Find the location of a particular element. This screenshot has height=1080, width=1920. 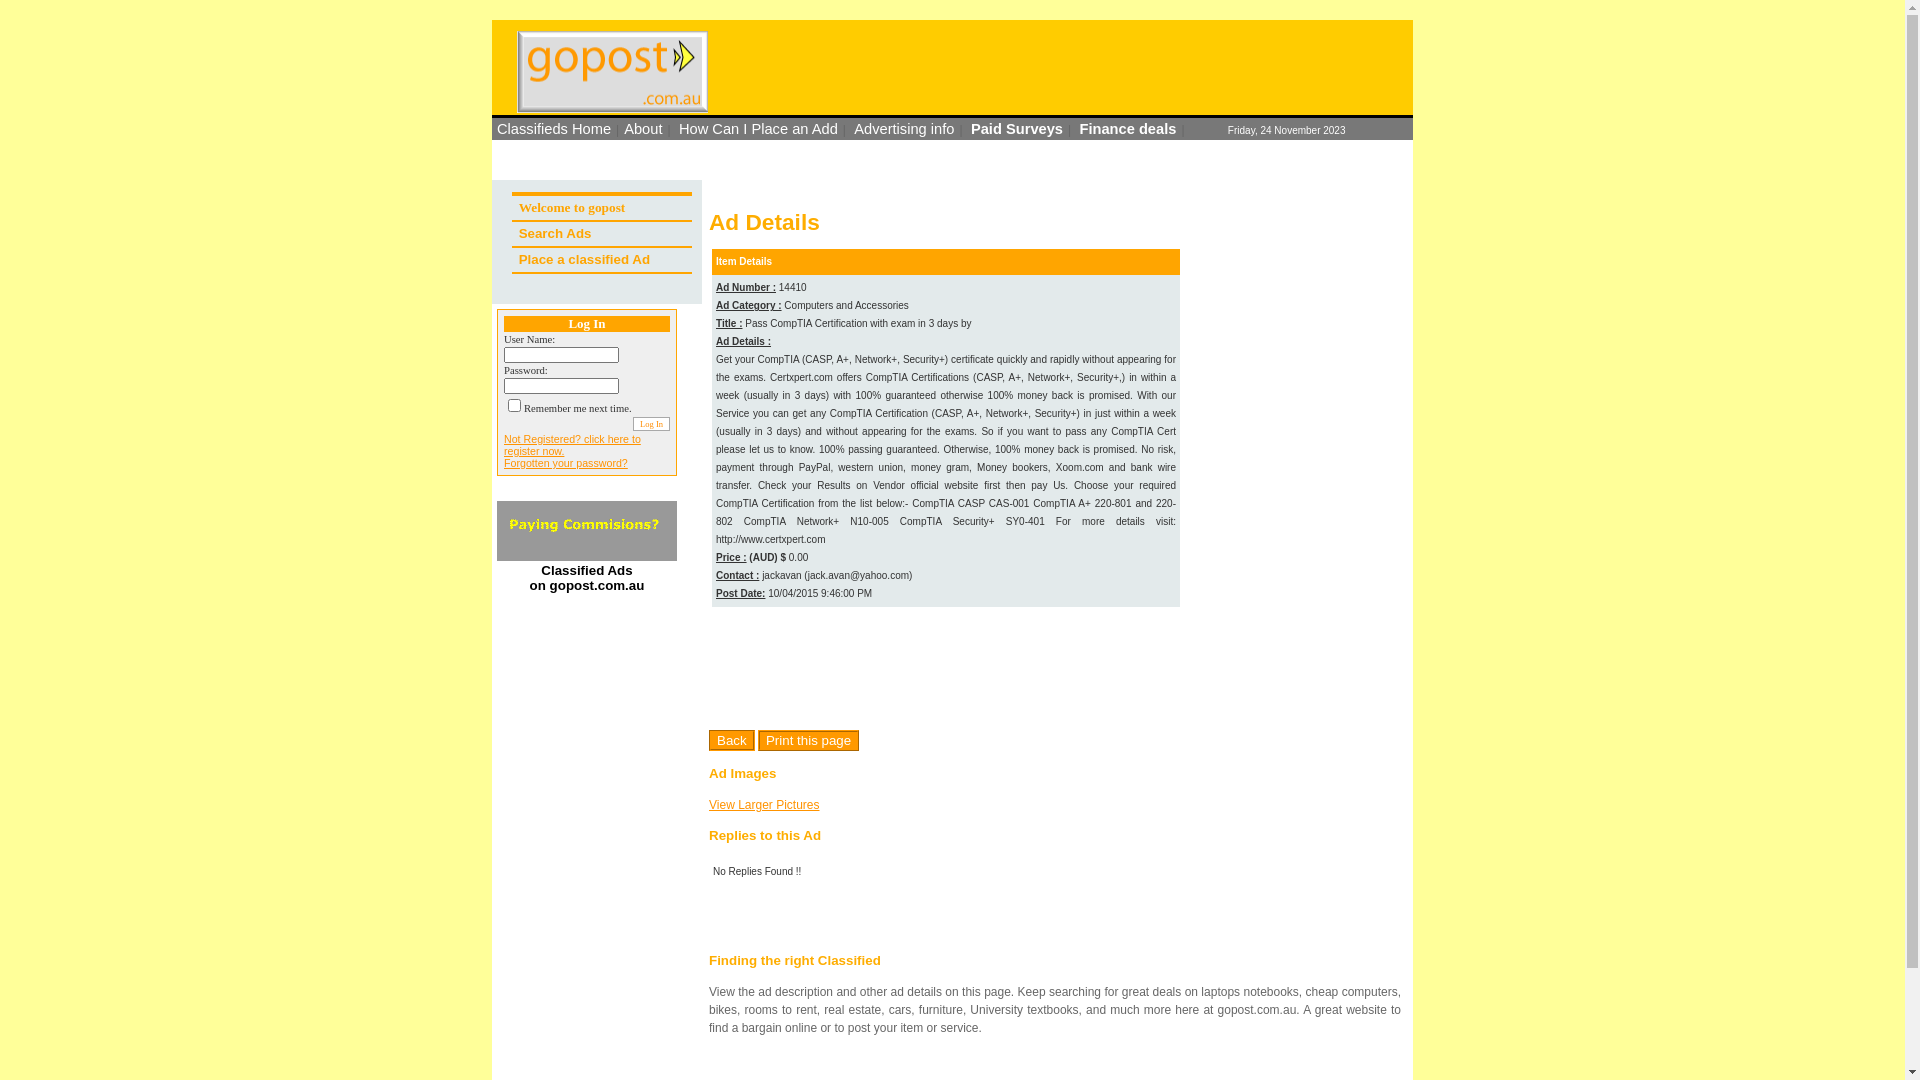

Place a classified Ad is located at coordinates (584, 260).